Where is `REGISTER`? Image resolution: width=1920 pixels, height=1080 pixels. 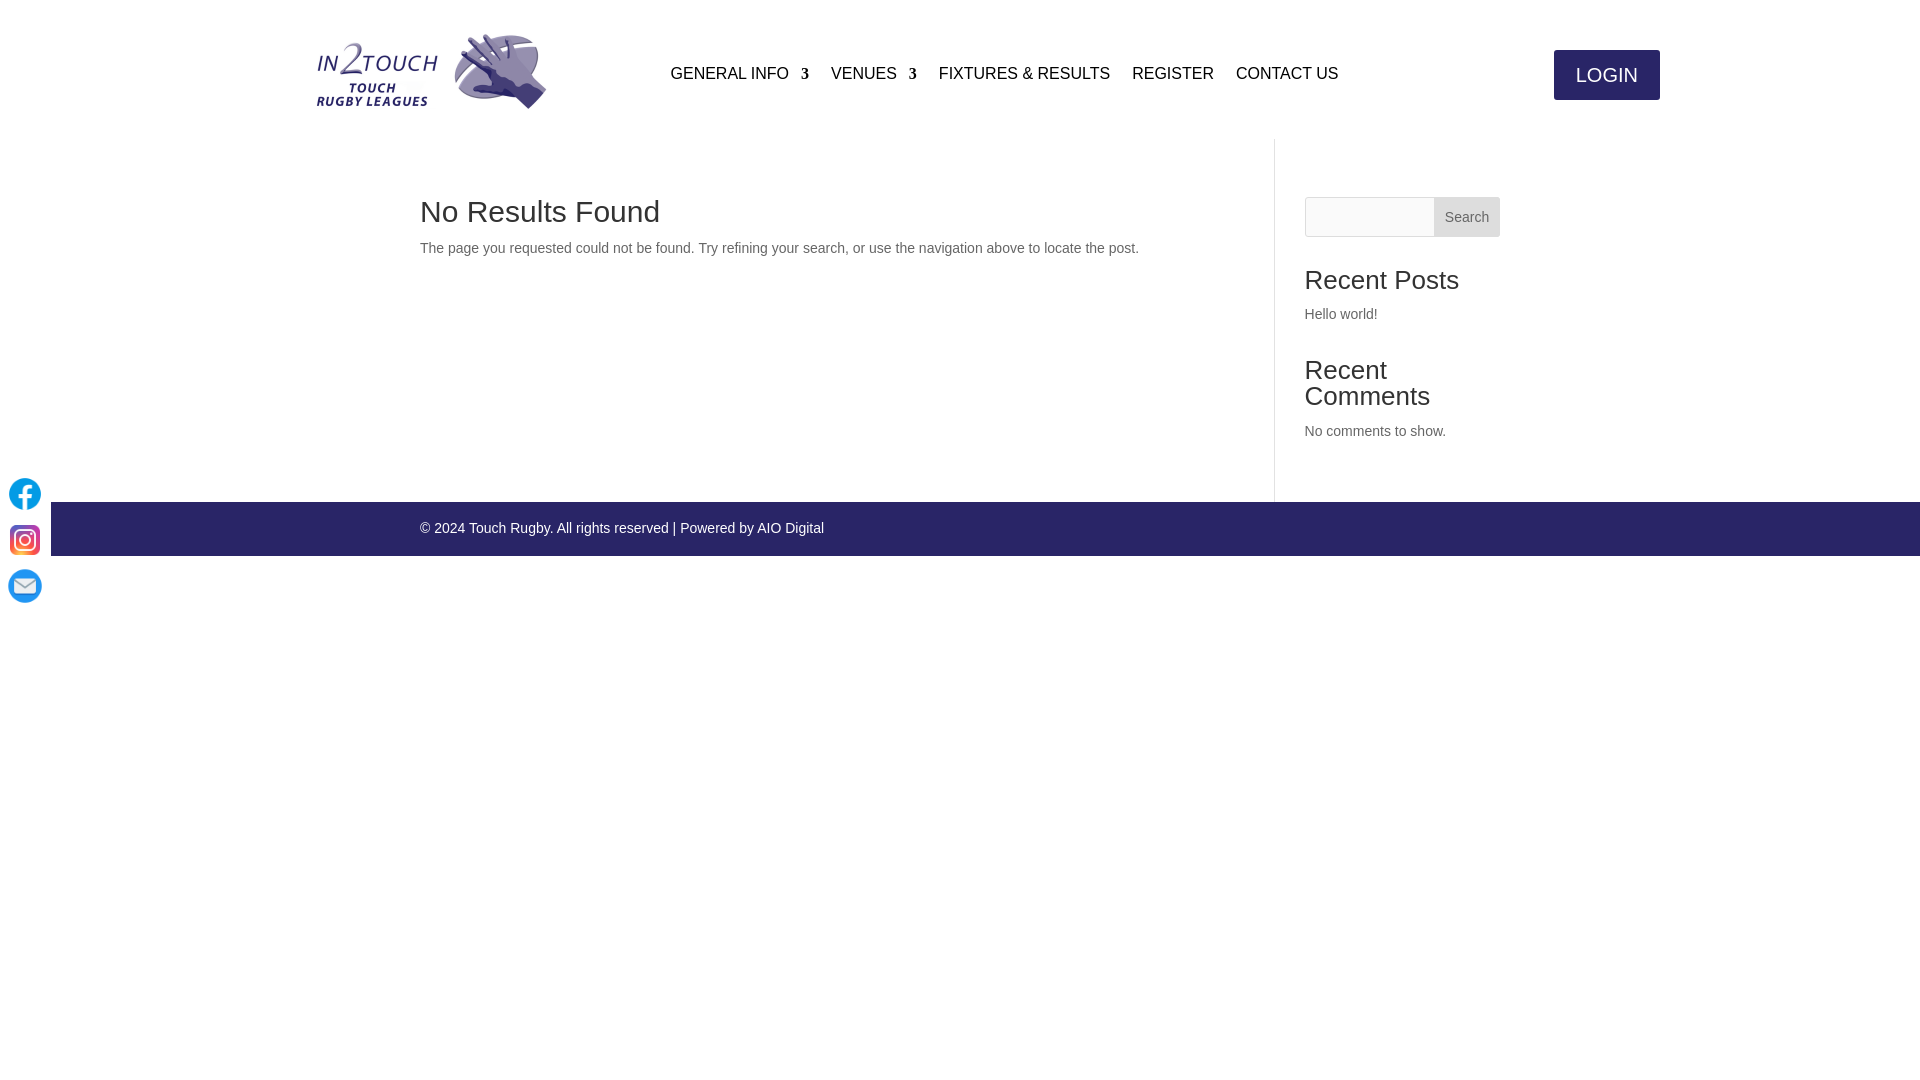
REGISTER is located at coordinates (1172, 77).